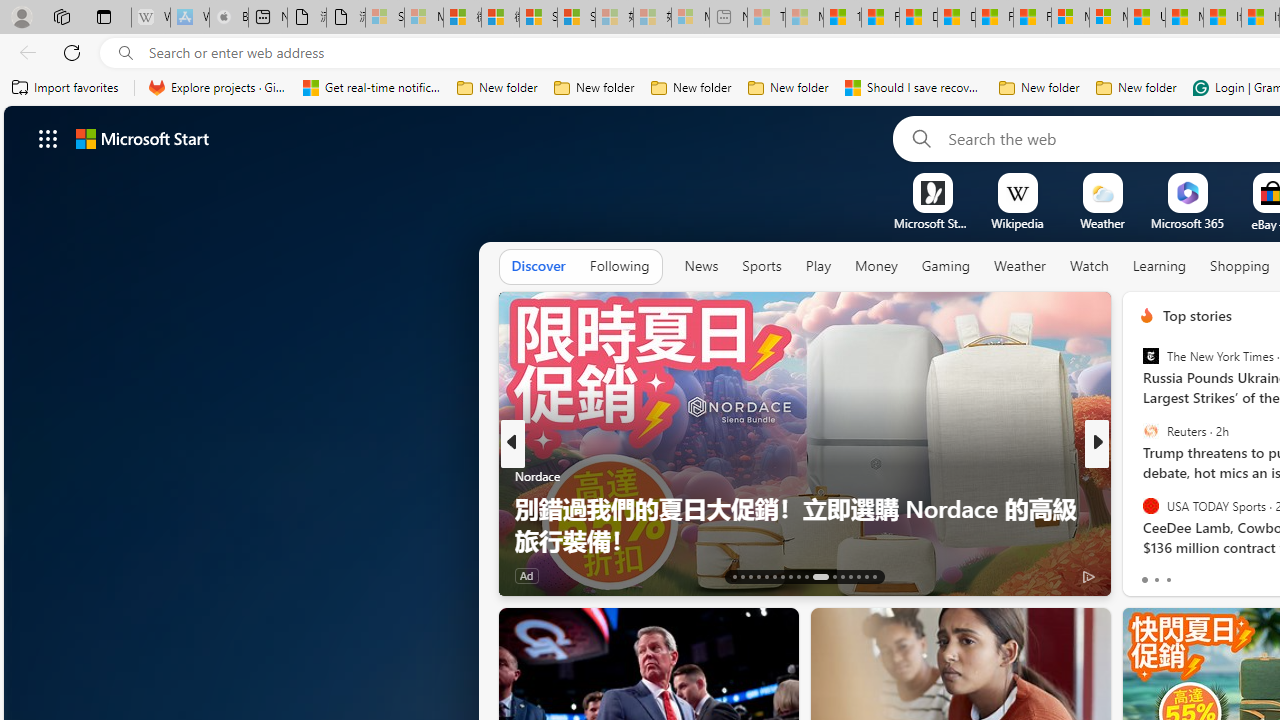  I want to click on Search icon, so click(126, 53).